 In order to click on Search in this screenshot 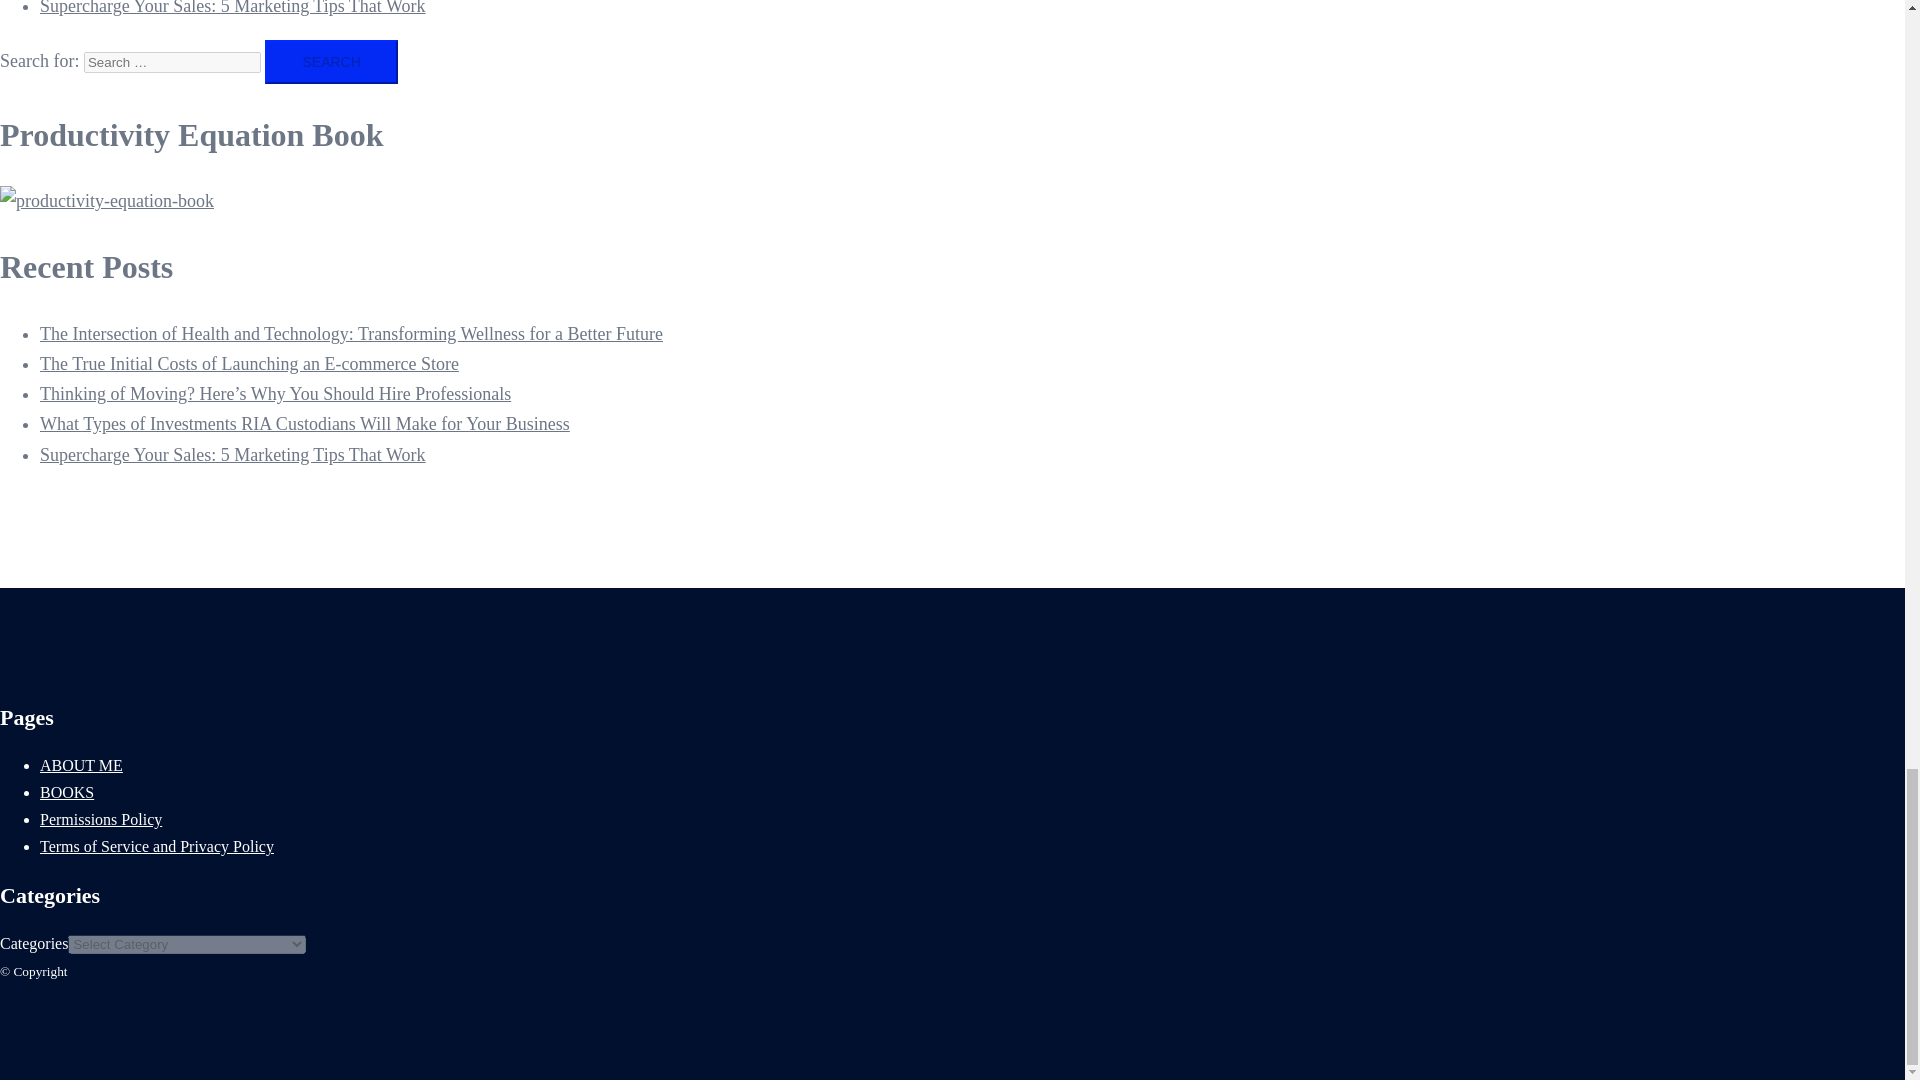, I will do `click(330, 62)`.